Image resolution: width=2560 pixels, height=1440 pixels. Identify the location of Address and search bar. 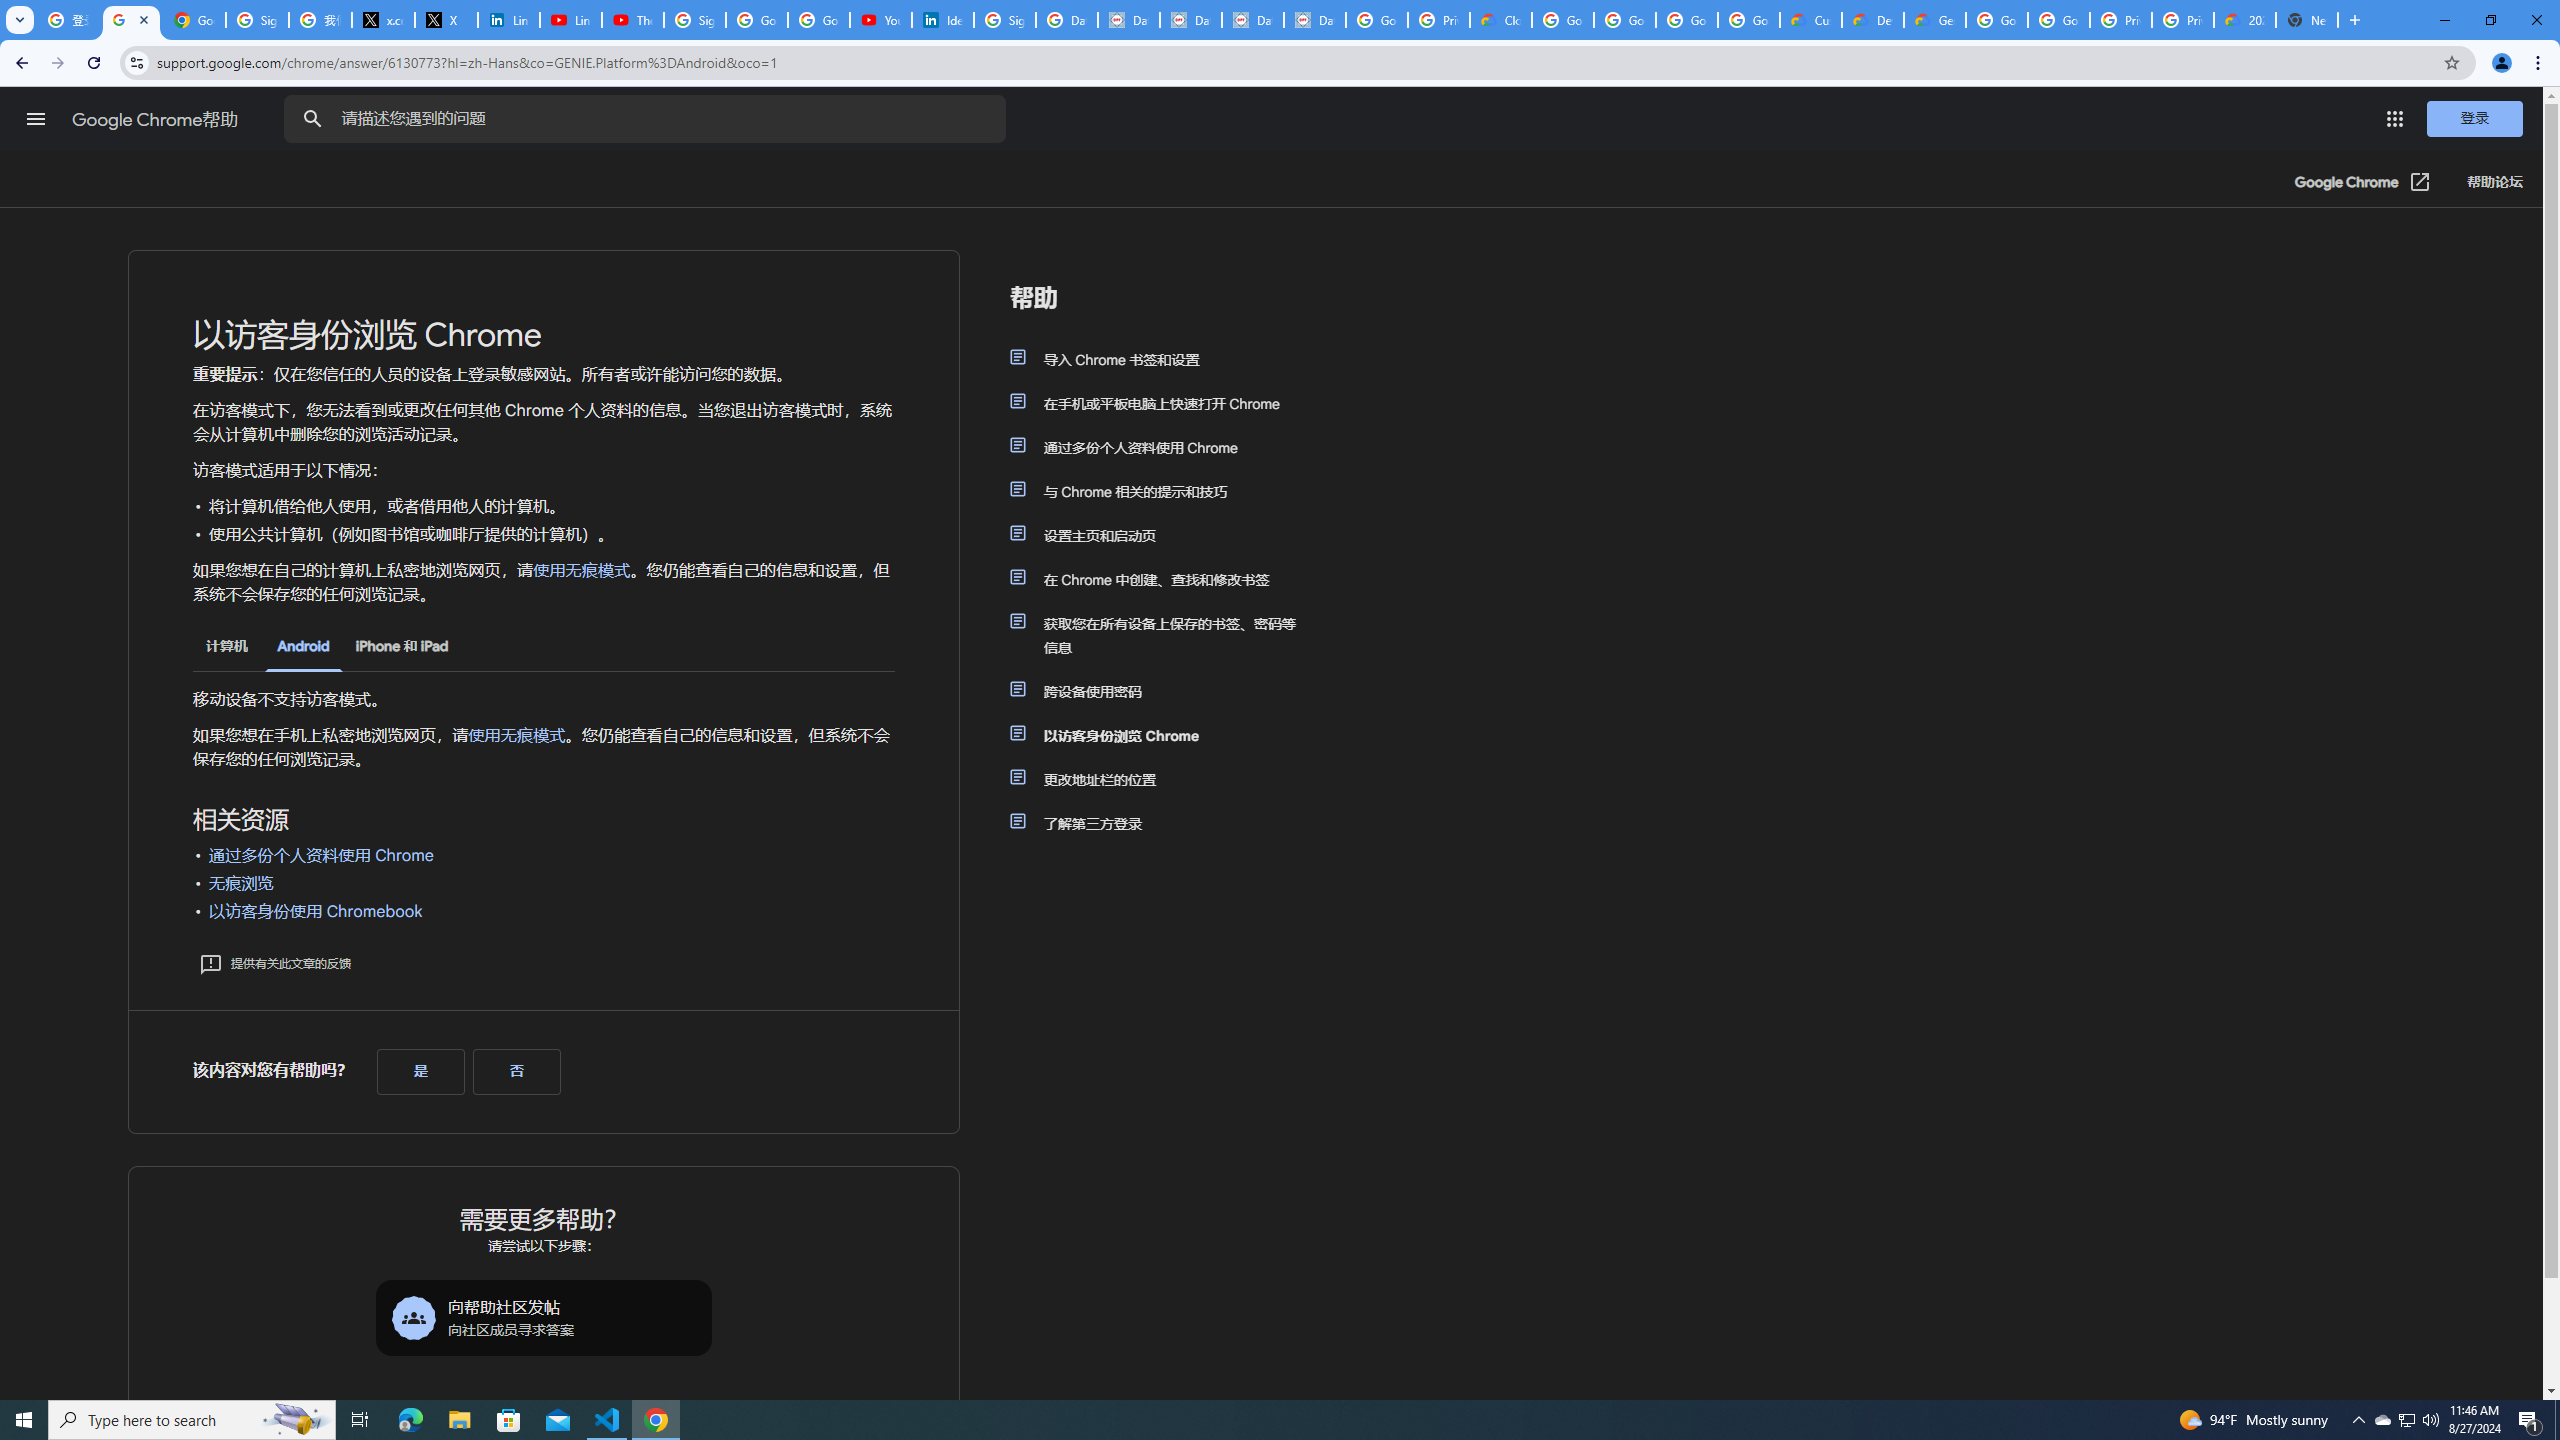
(1294, 62).